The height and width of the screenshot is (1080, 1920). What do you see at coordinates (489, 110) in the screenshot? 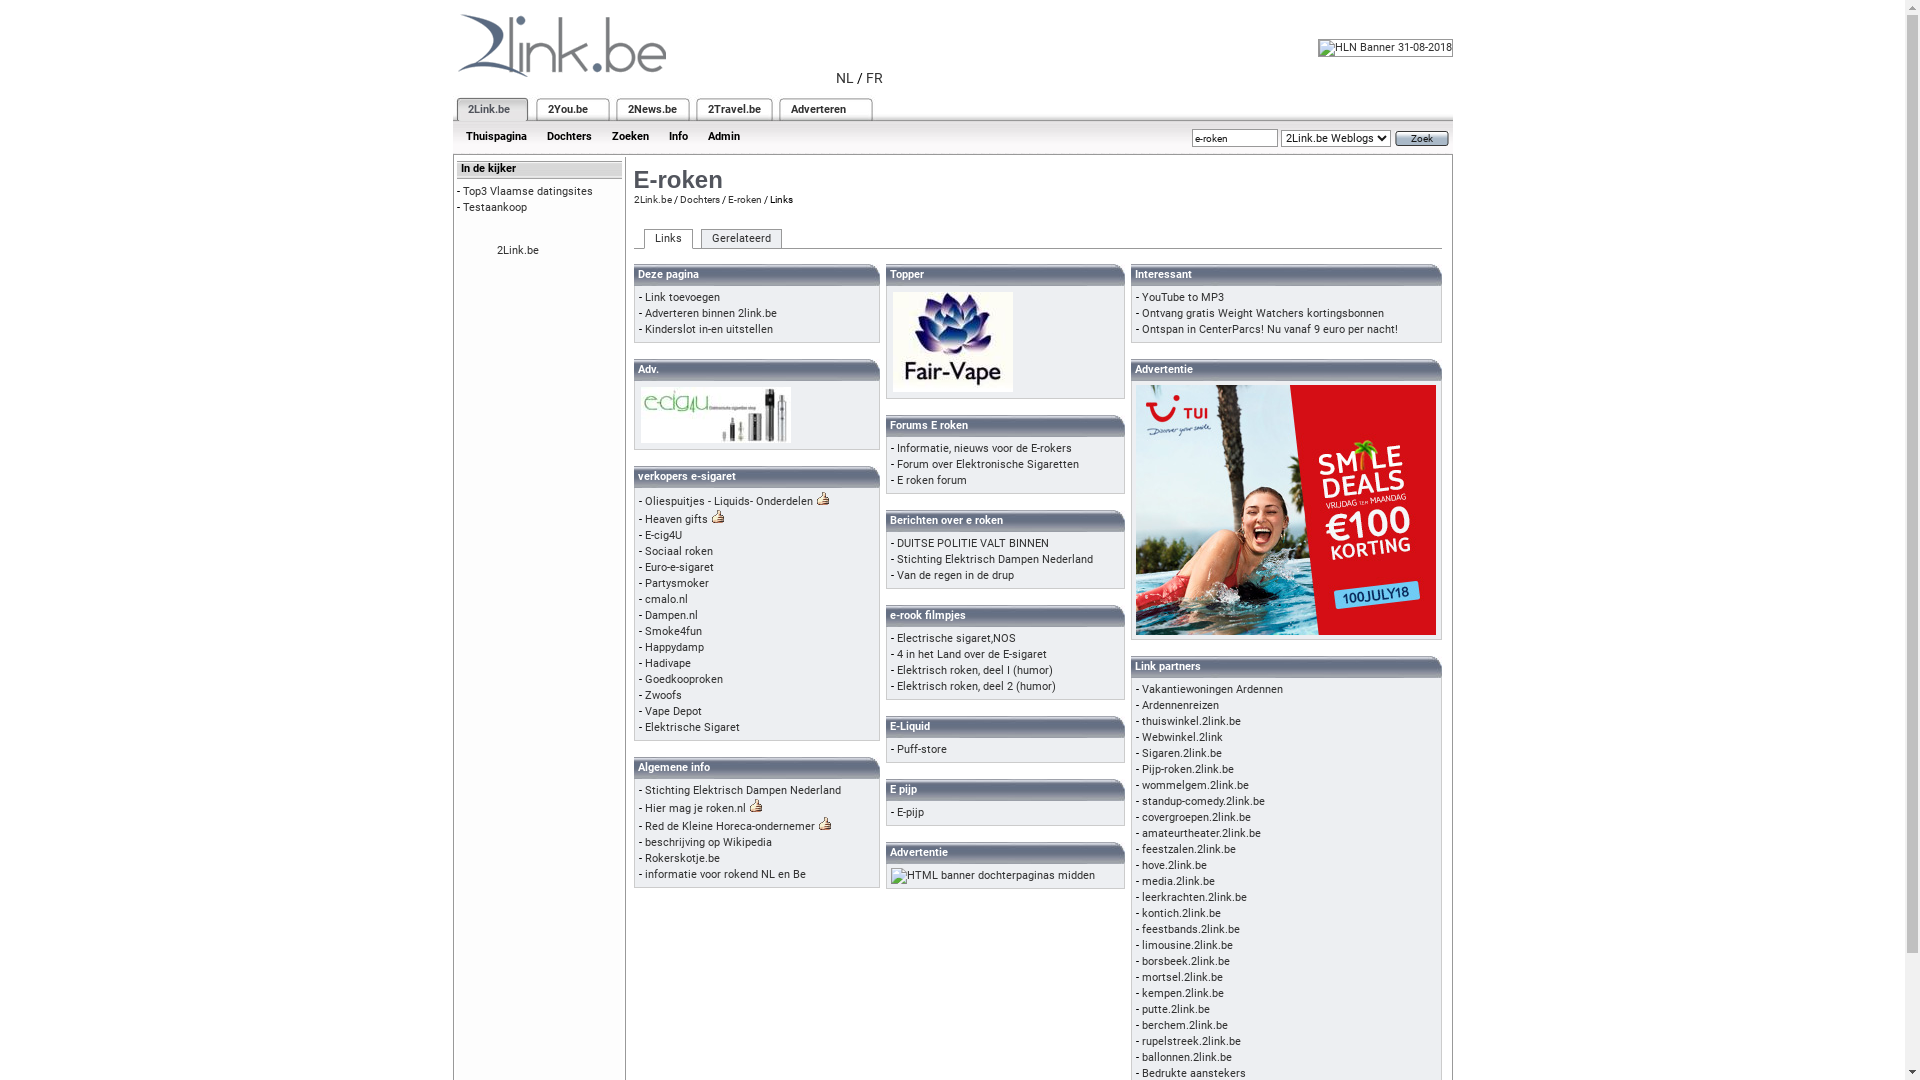
I see `2Link.be` at bounding box center [489, 110].